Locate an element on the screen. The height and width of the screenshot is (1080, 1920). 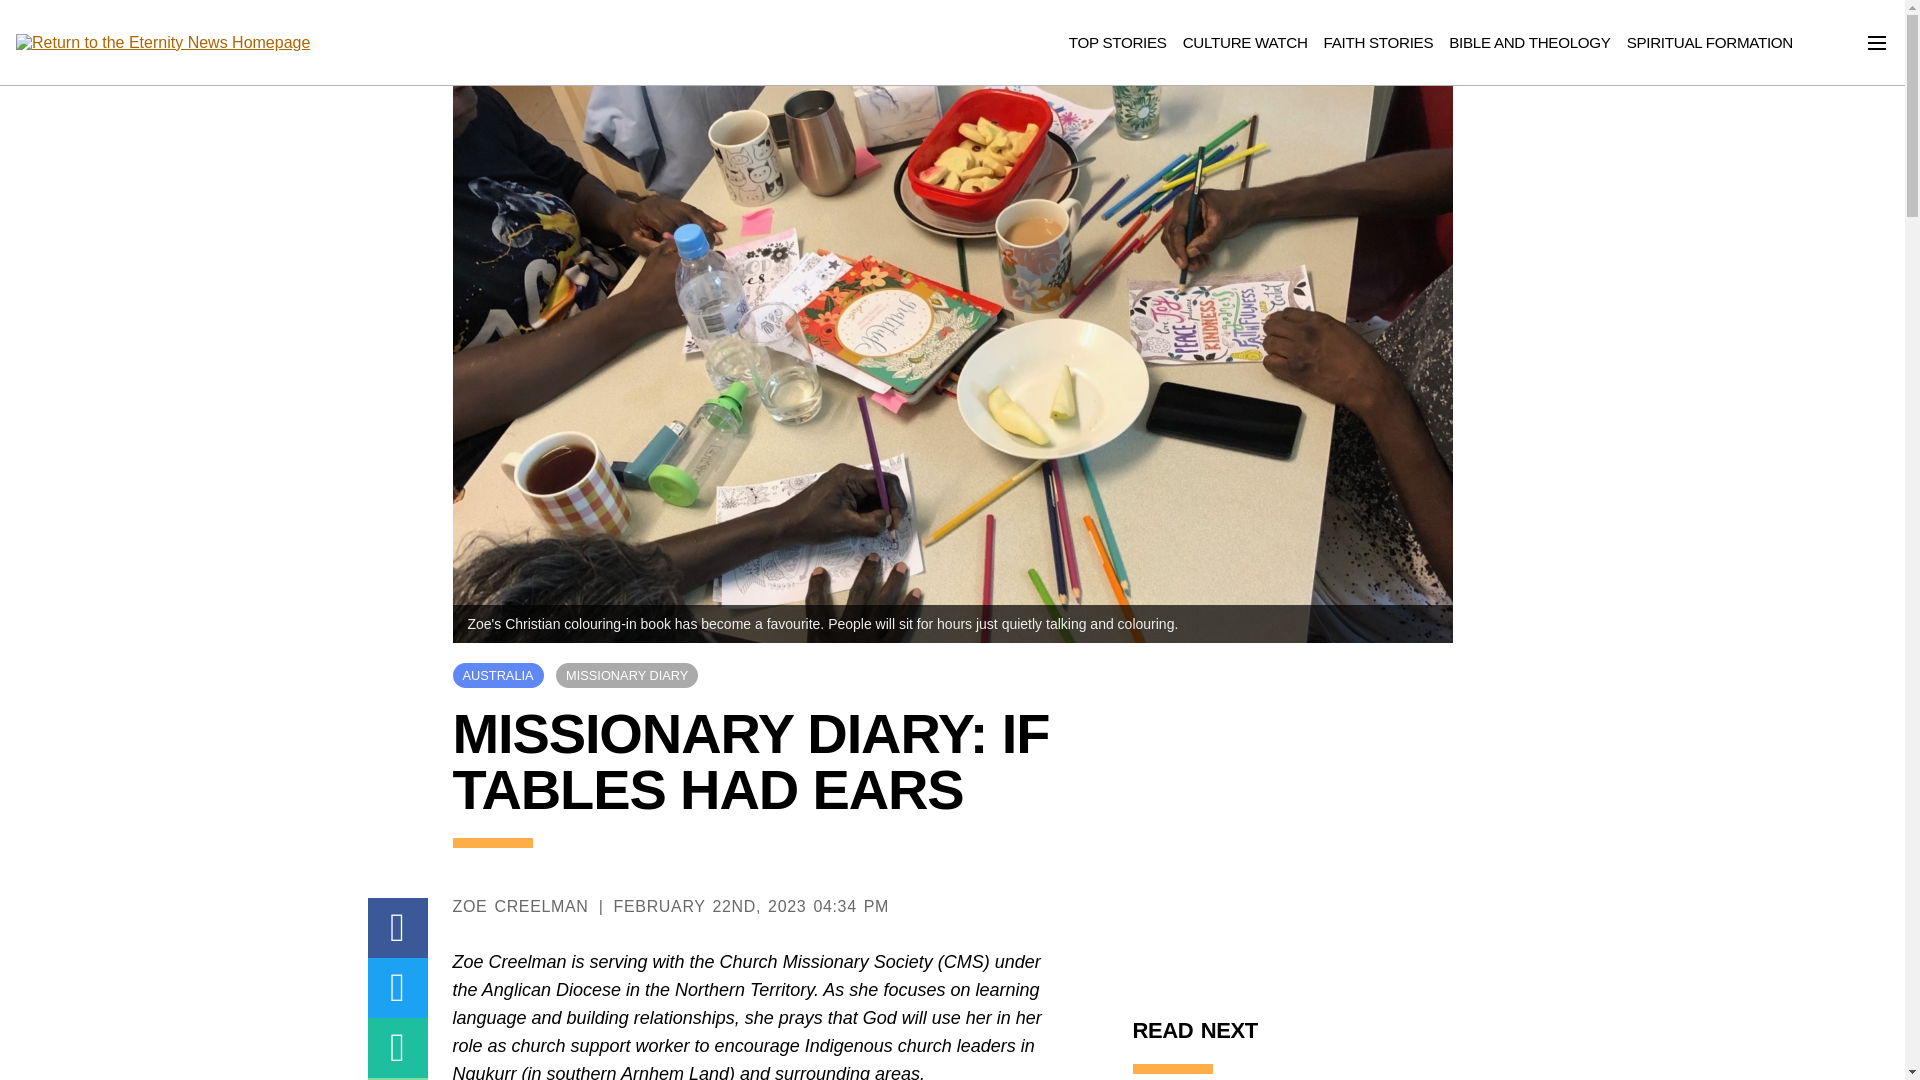
Share on Facebook is located at coordinates (398, 927).